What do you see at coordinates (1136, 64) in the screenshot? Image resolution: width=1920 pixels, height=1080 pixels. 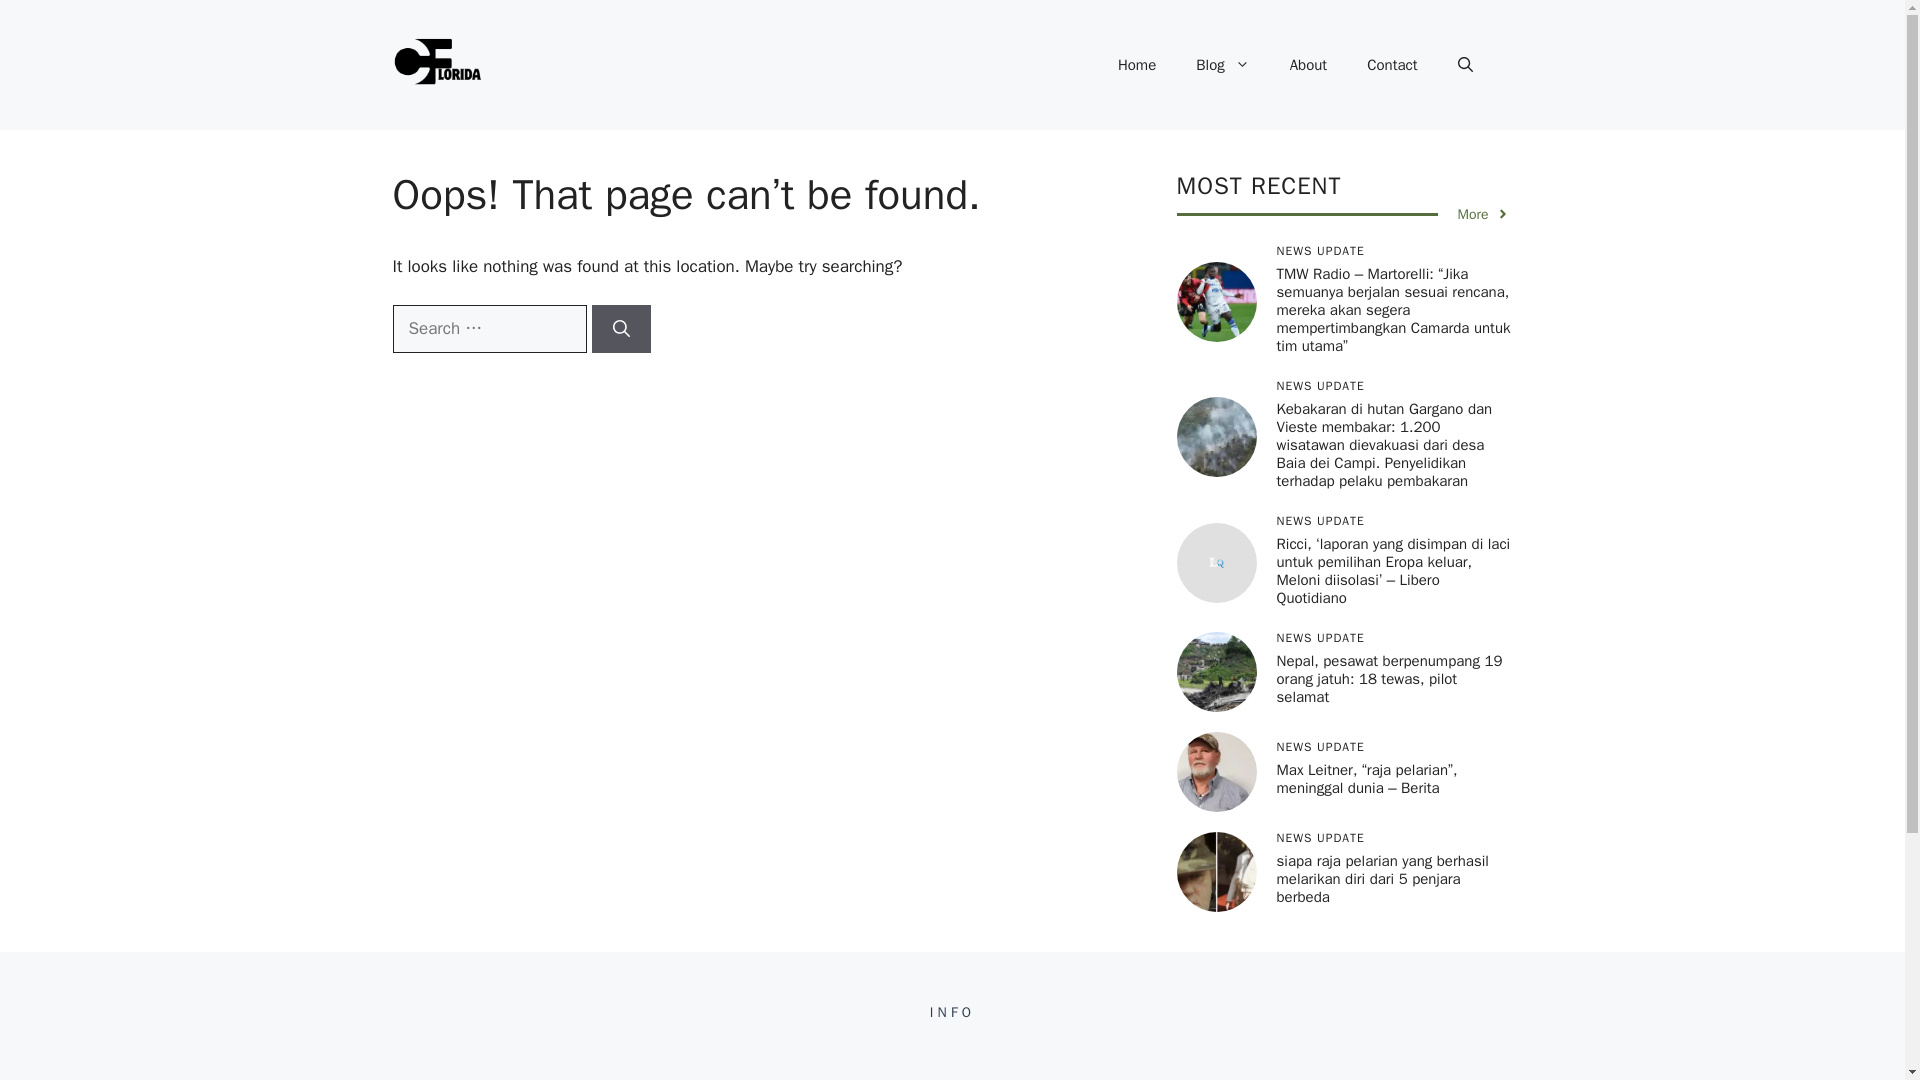 I see `Home` at bounding box center [1136, 64].